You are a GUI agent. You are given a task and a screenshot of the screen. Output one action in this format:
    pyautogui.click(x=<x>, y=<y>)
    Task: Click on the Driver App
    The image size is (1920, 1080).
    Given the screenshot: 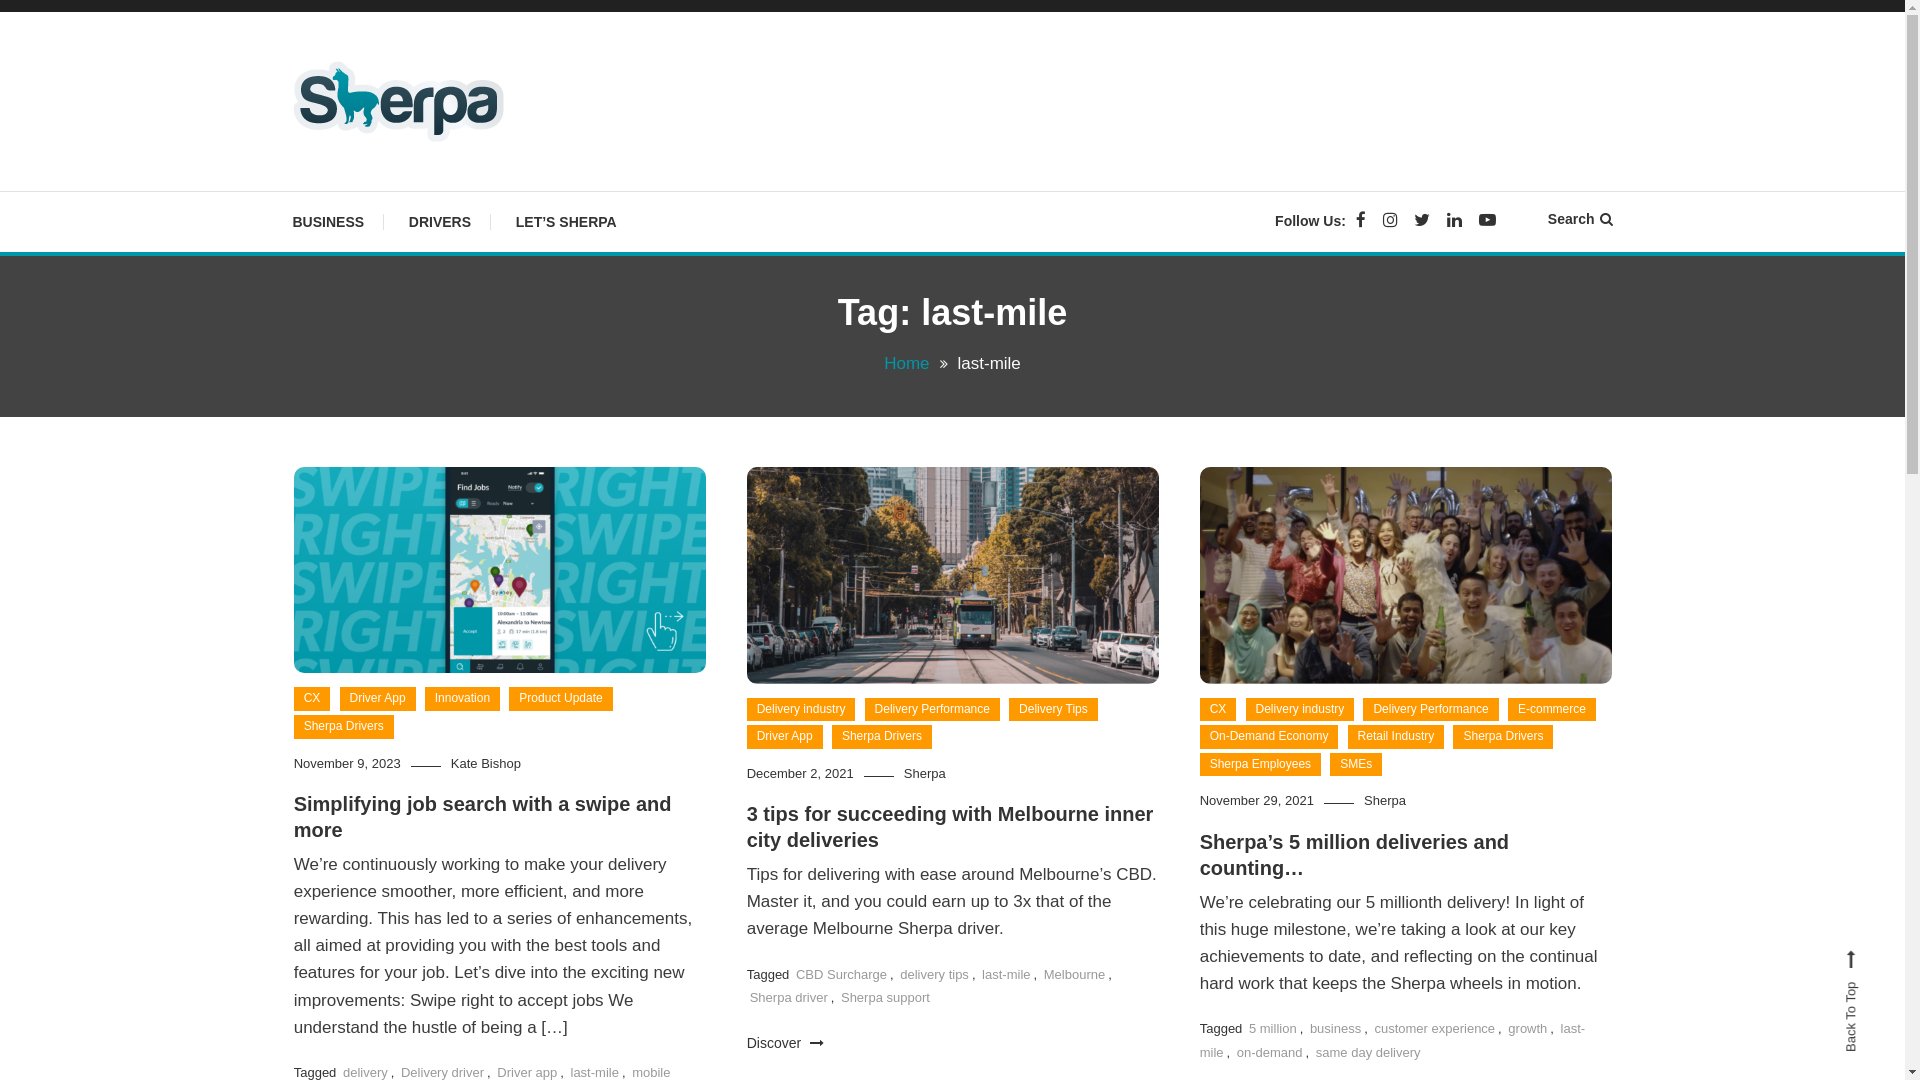 What is the action you would take?
    pyautogui.click(x=378, y=699)
    